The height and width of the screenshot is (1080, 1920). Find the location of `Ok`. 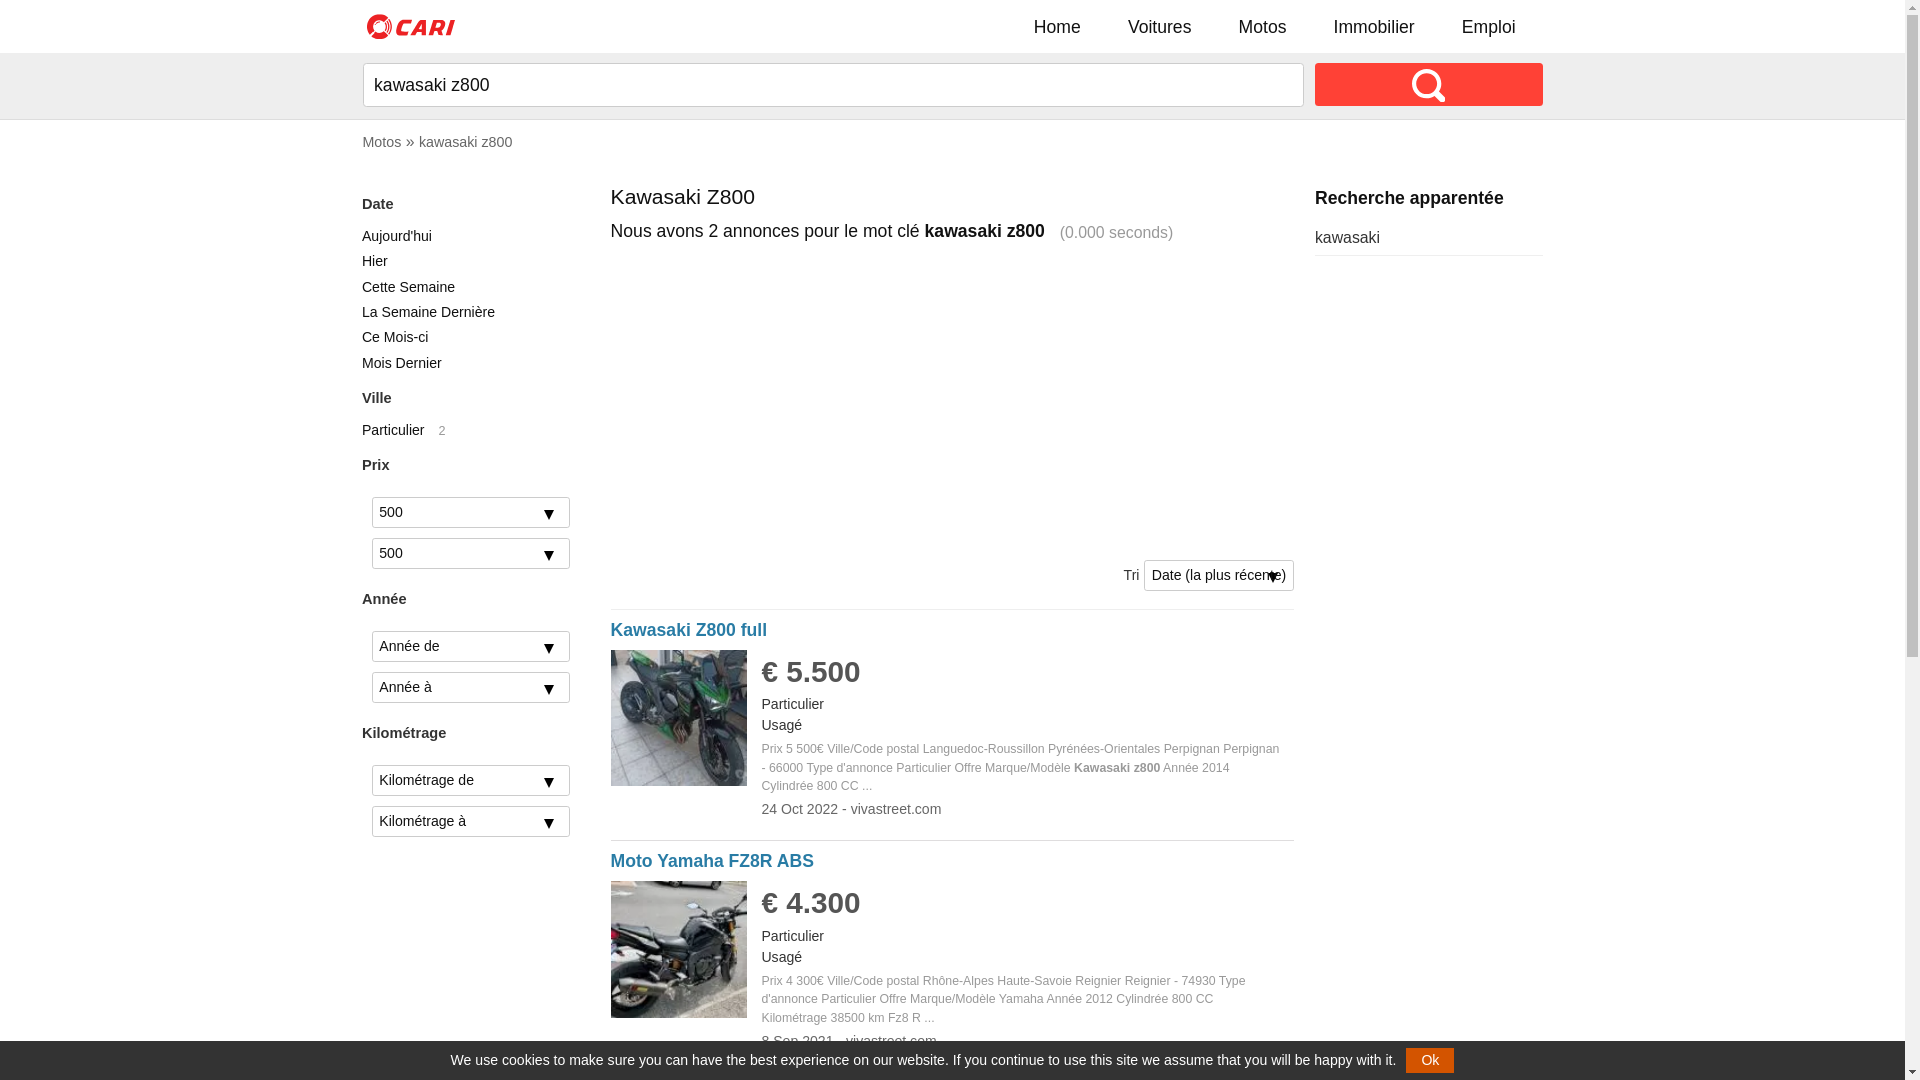

Ok is located at coordinates (1430, 1060).